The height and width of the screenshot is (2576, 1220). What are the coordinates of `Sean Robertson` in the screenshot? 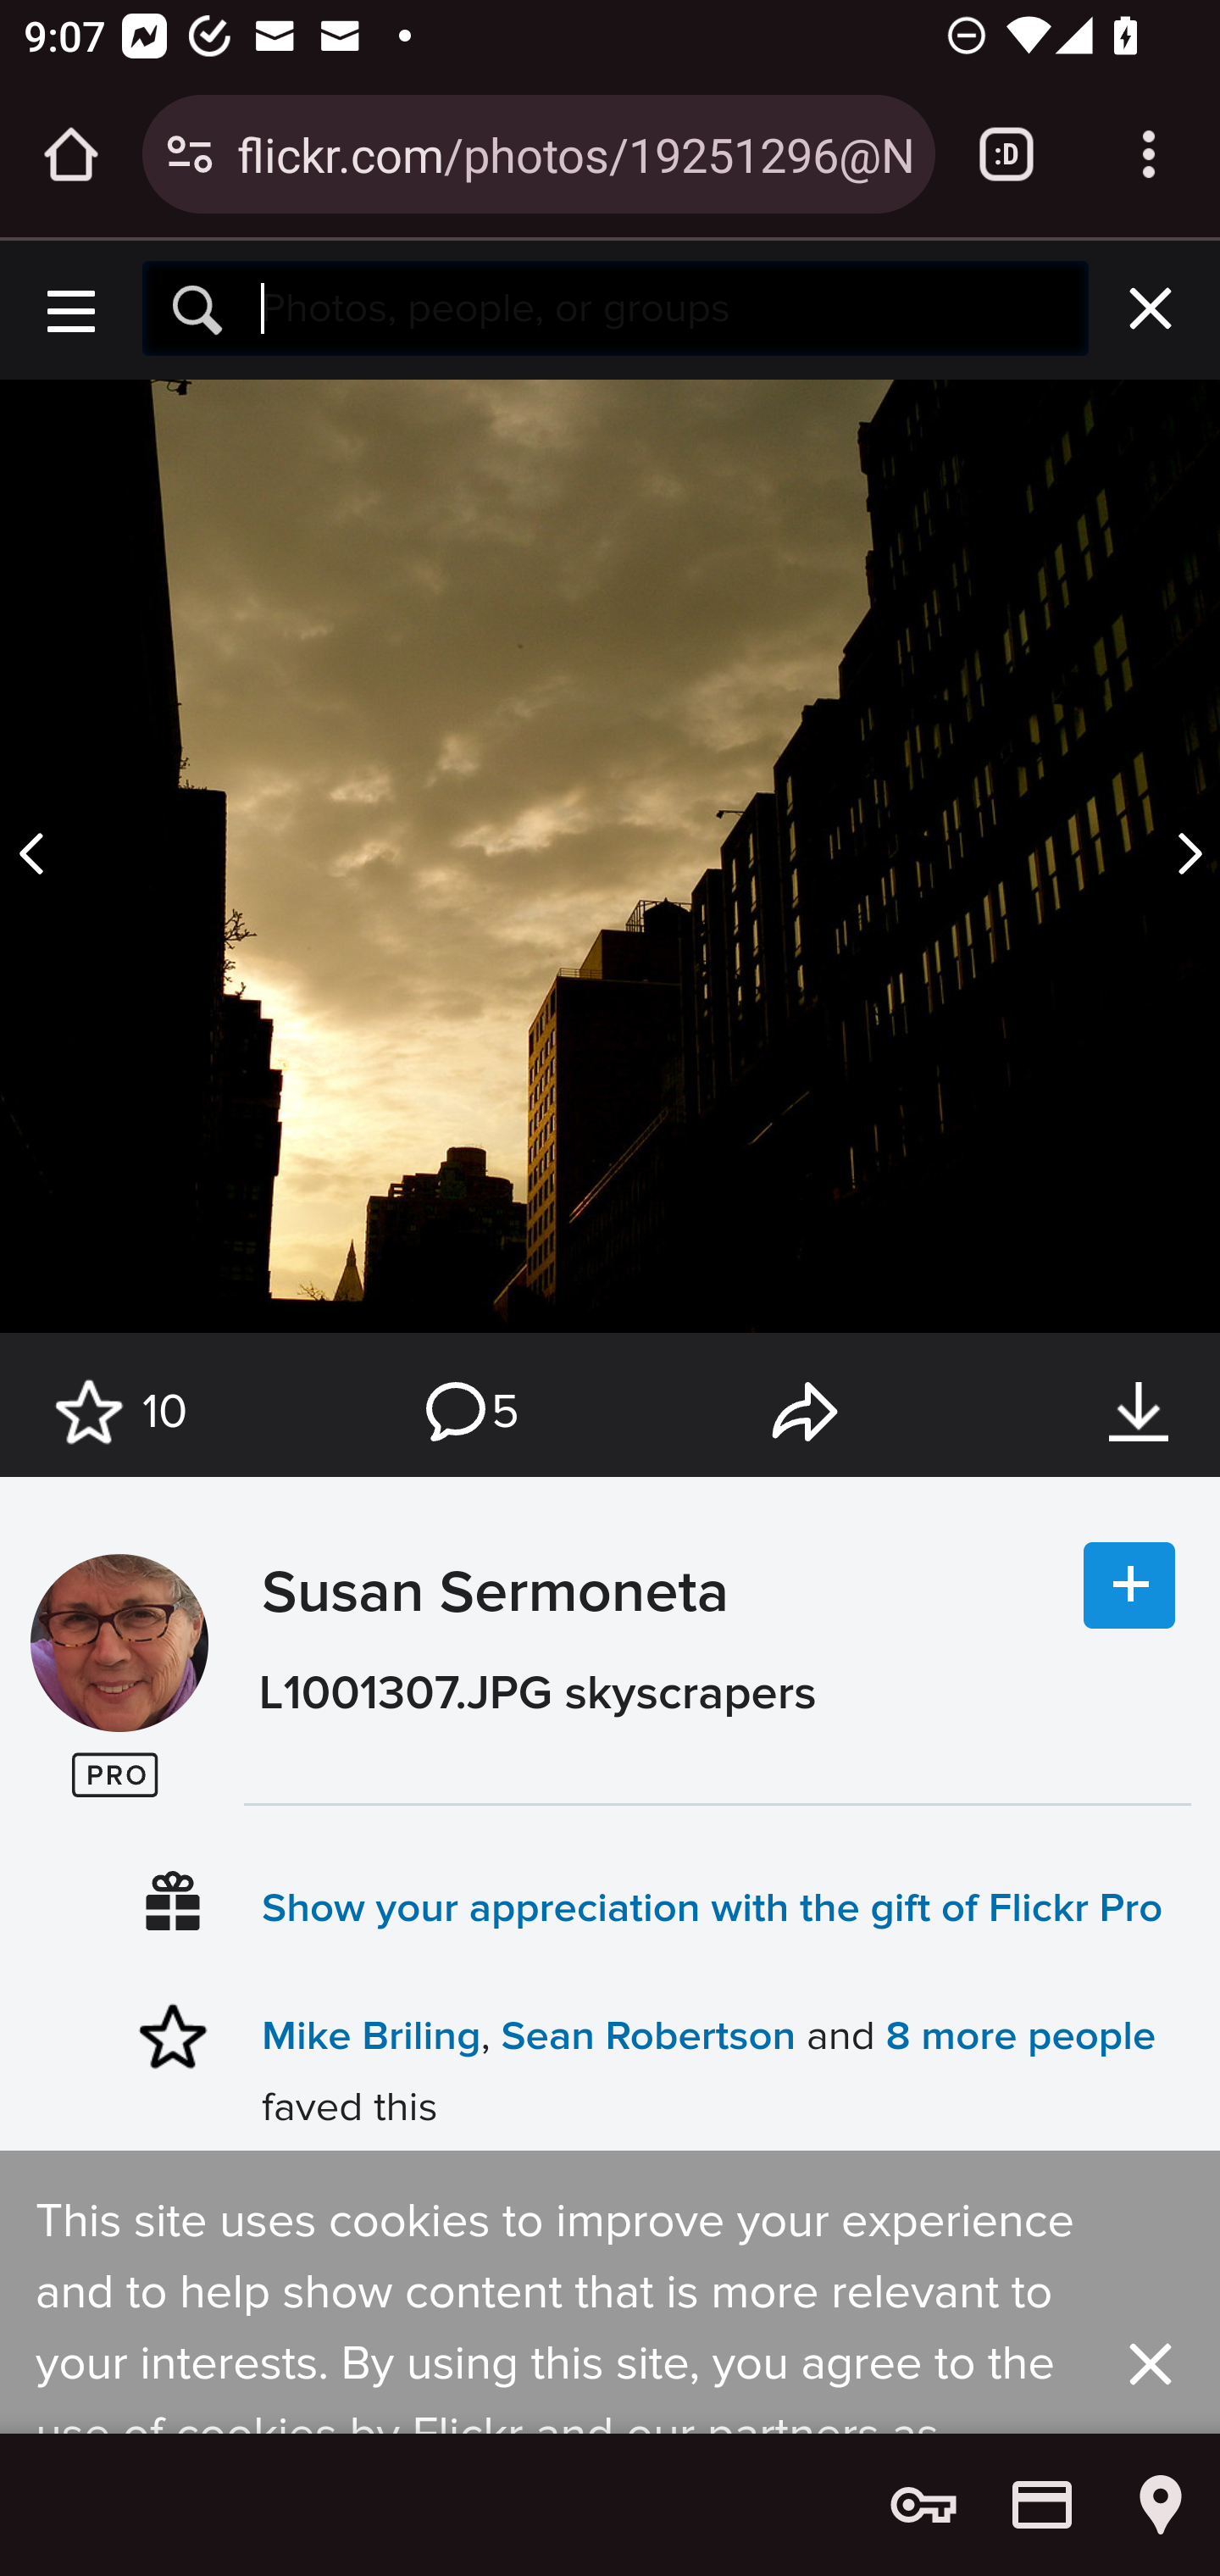 It's located at (647, 2035).